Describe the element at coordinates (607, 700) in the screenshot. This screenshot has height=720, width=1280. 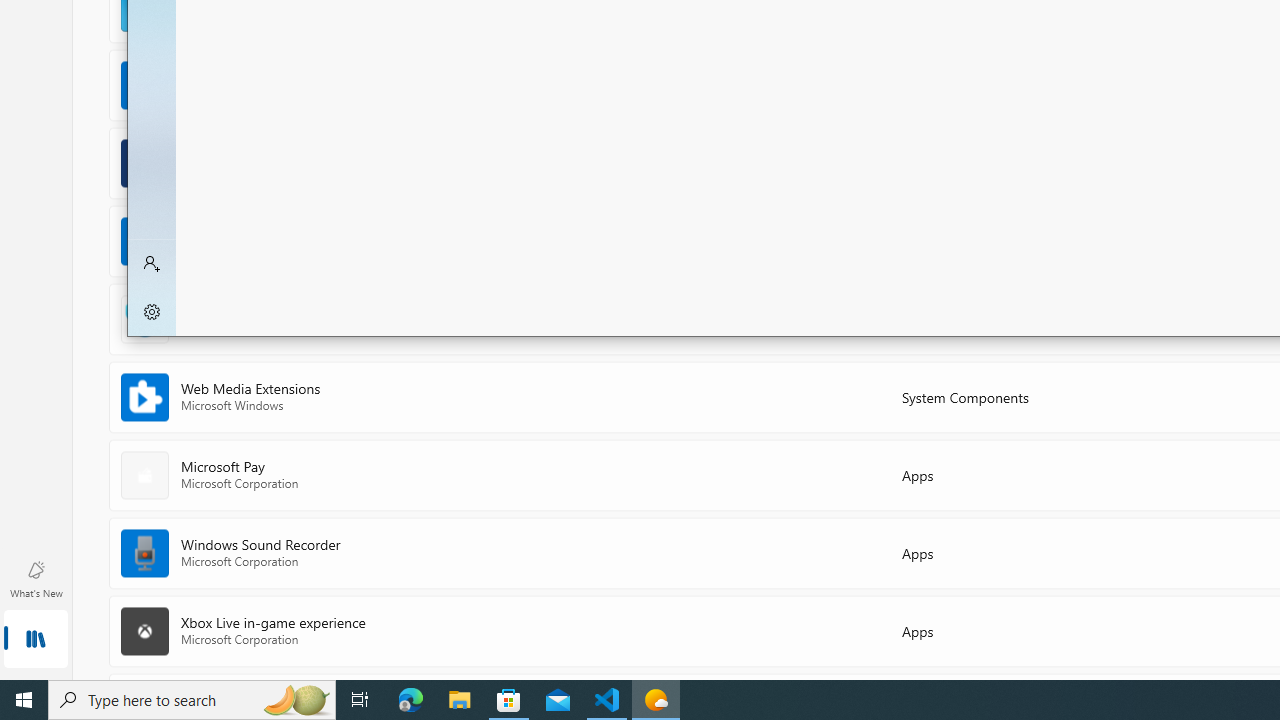
I see `Visual Studio Code - 1 running window` at that location.